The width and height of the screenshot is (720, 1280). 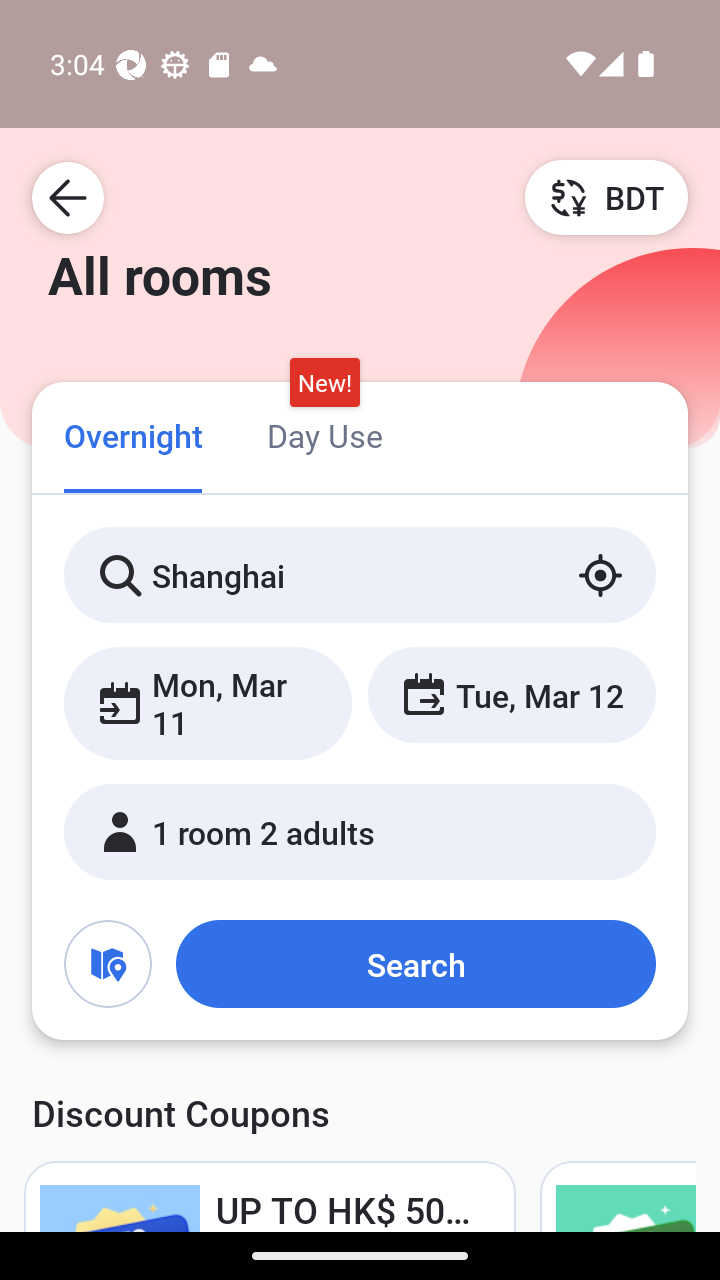 I want to click on Shanghai, so click(x=360, y=575).